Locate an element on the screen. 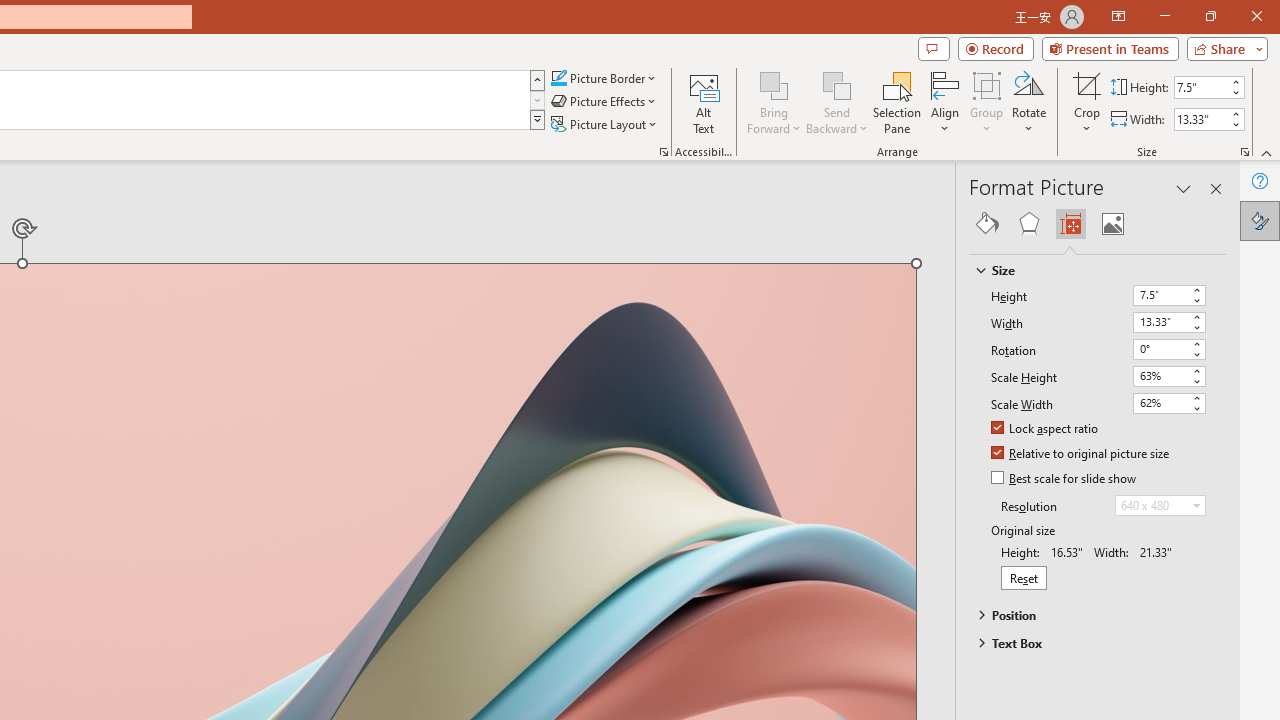 The width and height of the screenshot is (1280, 720). Effects is located at coordinates (1028, 224).